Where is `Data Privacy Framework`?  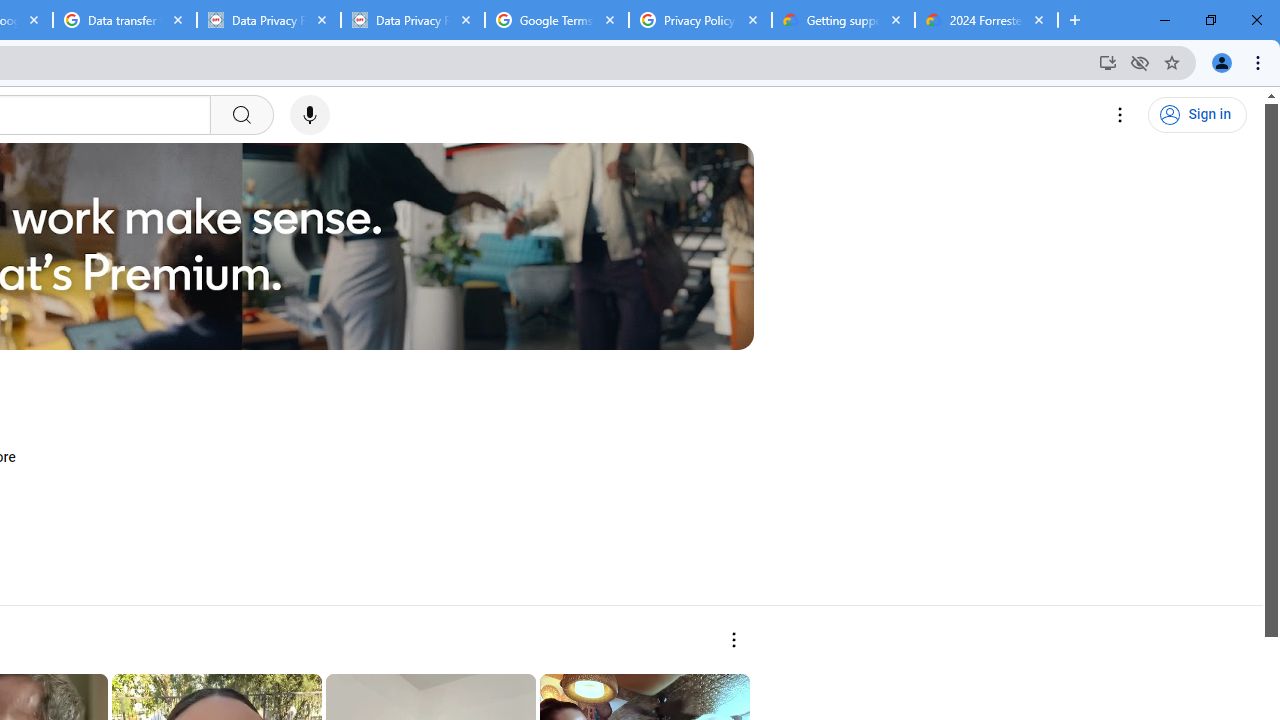
Data Privacy Framework is located at coordinates (412, 20).